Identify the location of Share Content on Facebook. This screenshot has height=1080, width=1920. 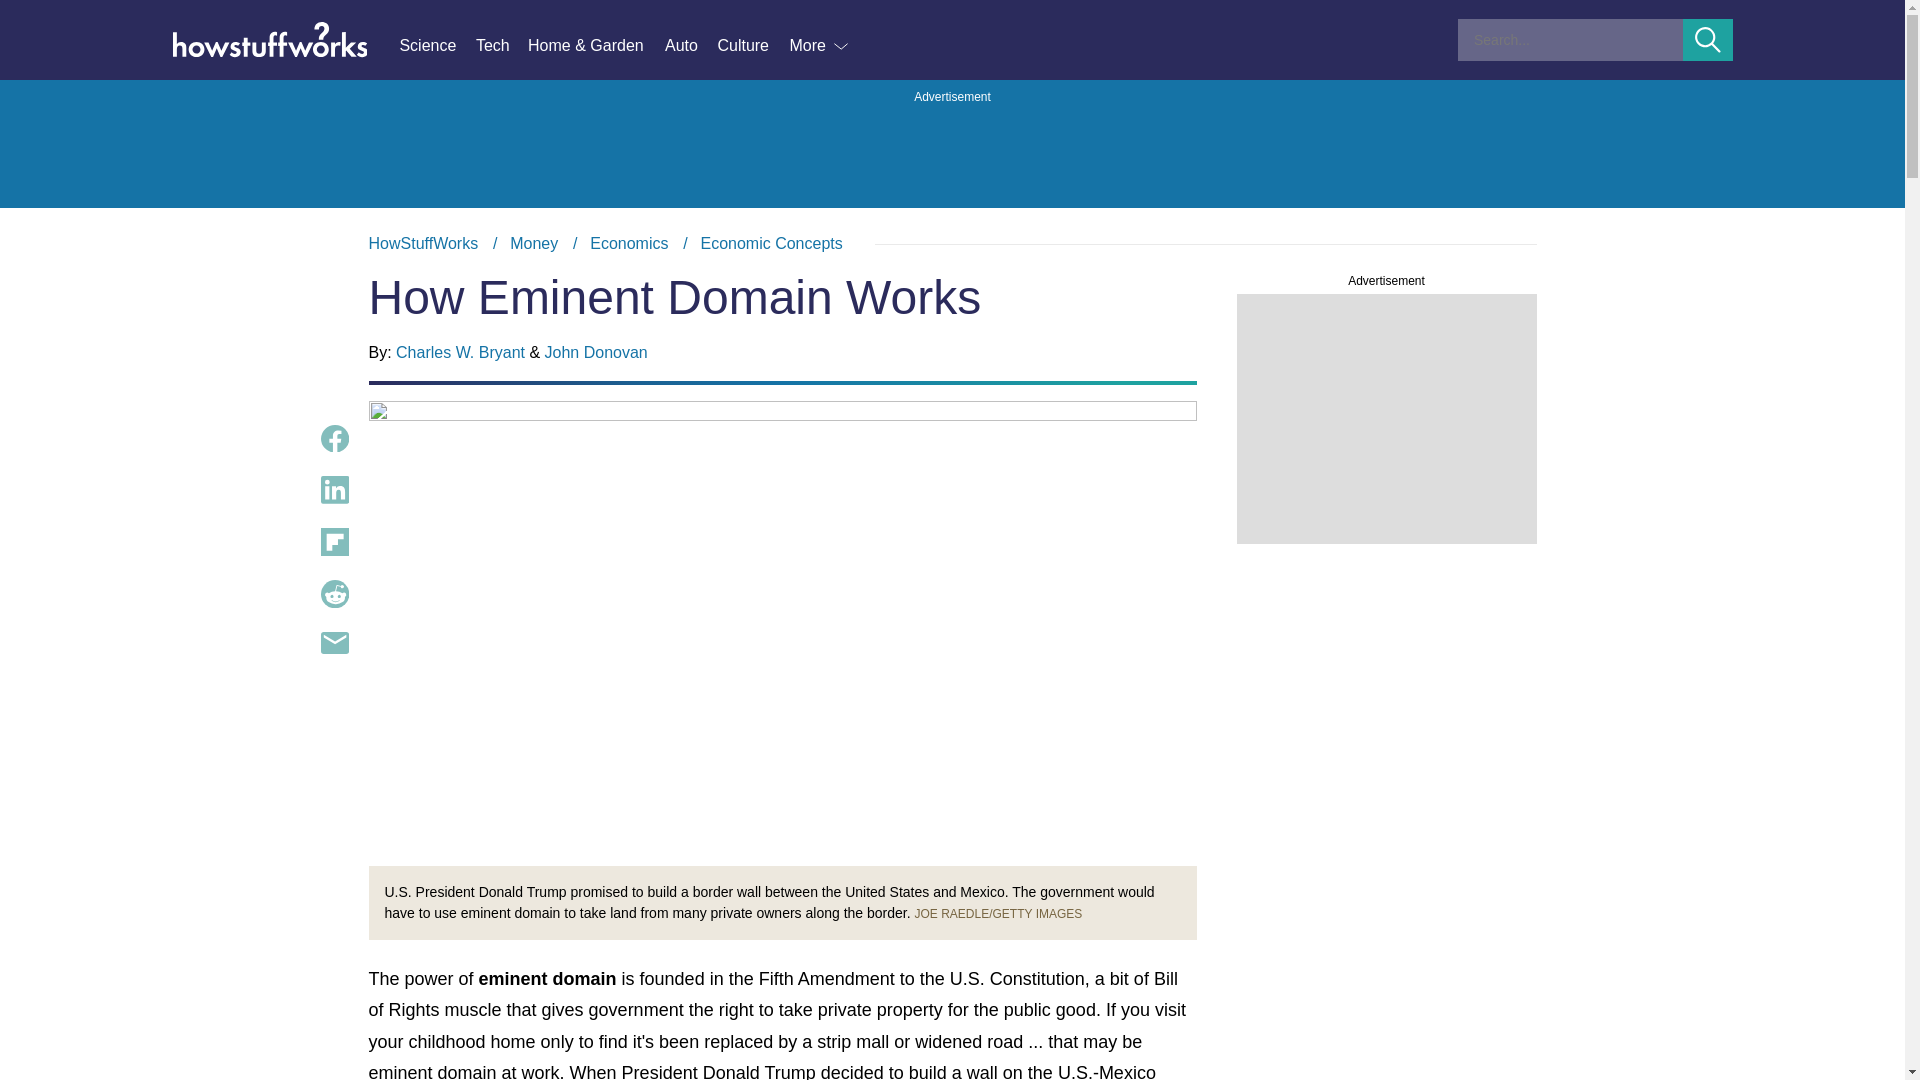
(502, 46).